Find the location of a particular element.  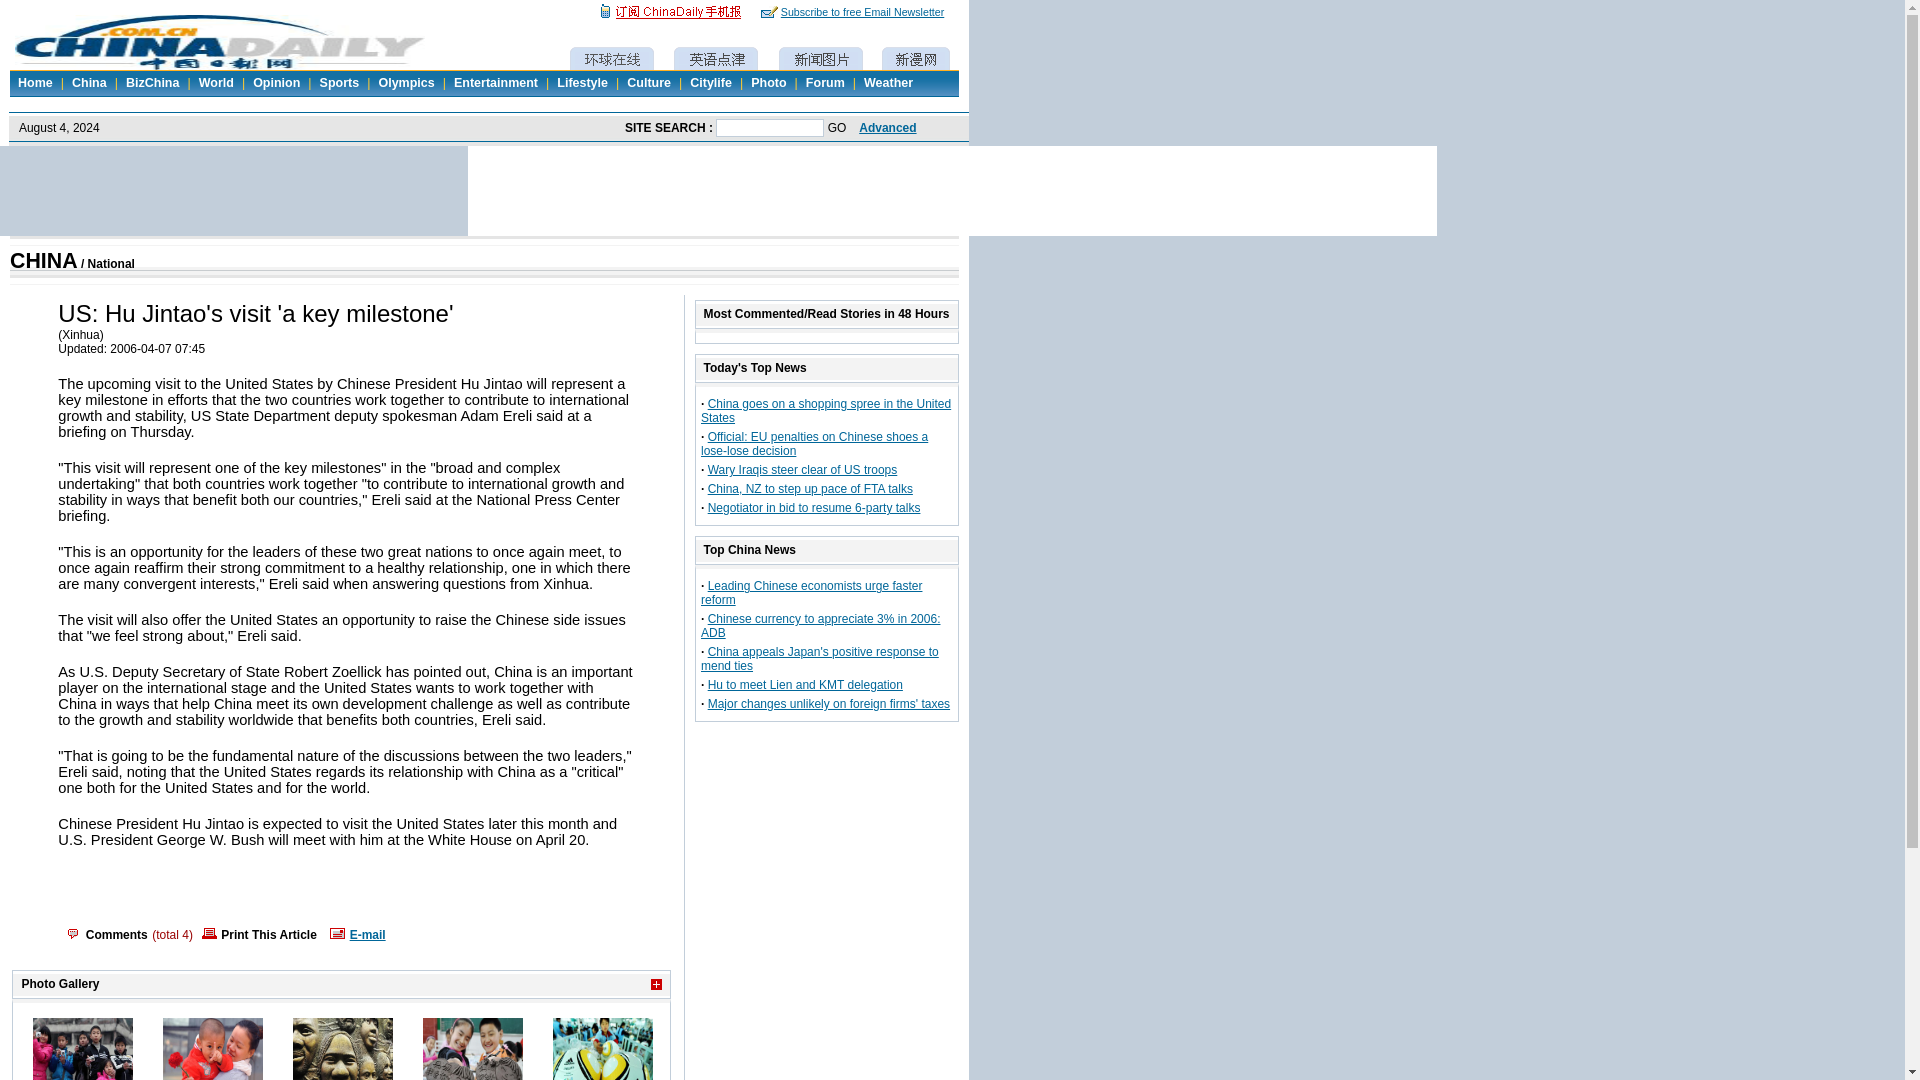

China is located at coordinates (89, 82).